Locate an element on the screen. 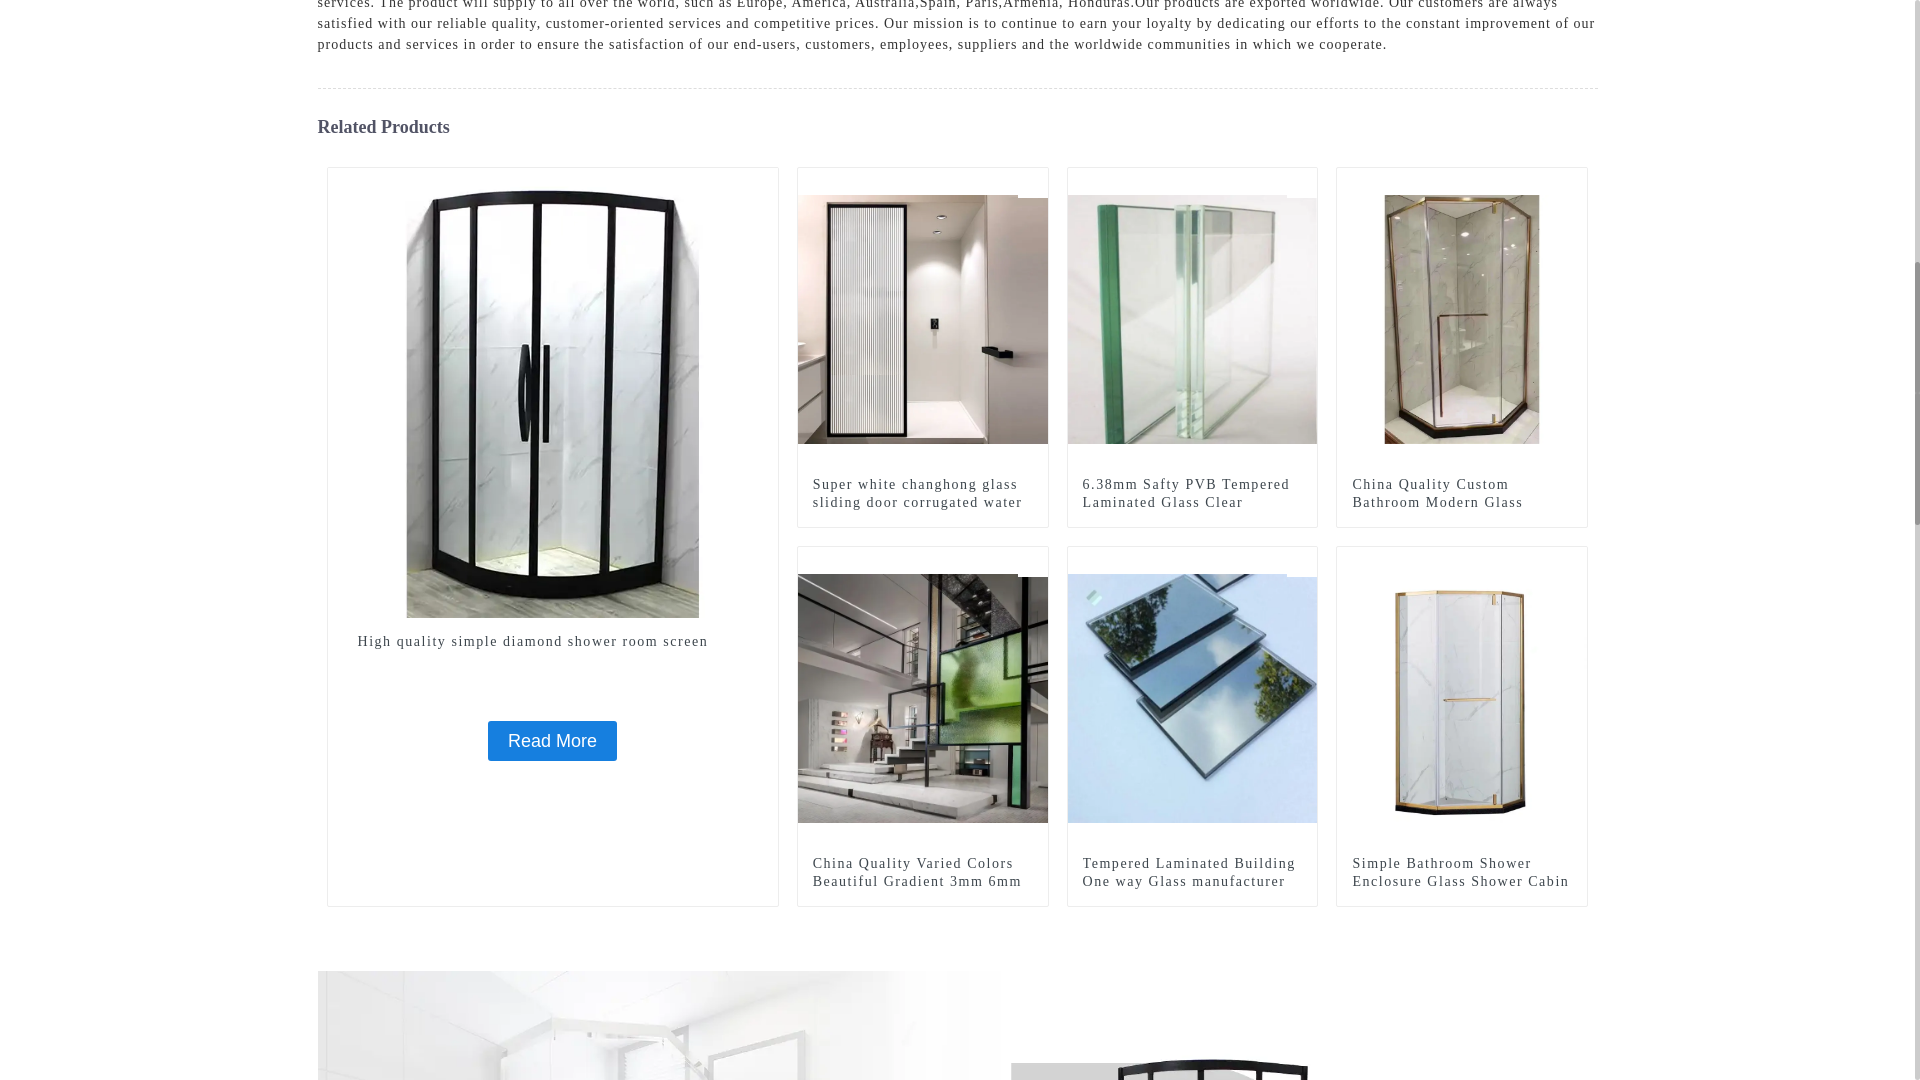 The width and height of the screenshot is (1920, 1080). China Quality Custom Bathroom Modern Glass Shower Room is located at coordinates (1462, 503).